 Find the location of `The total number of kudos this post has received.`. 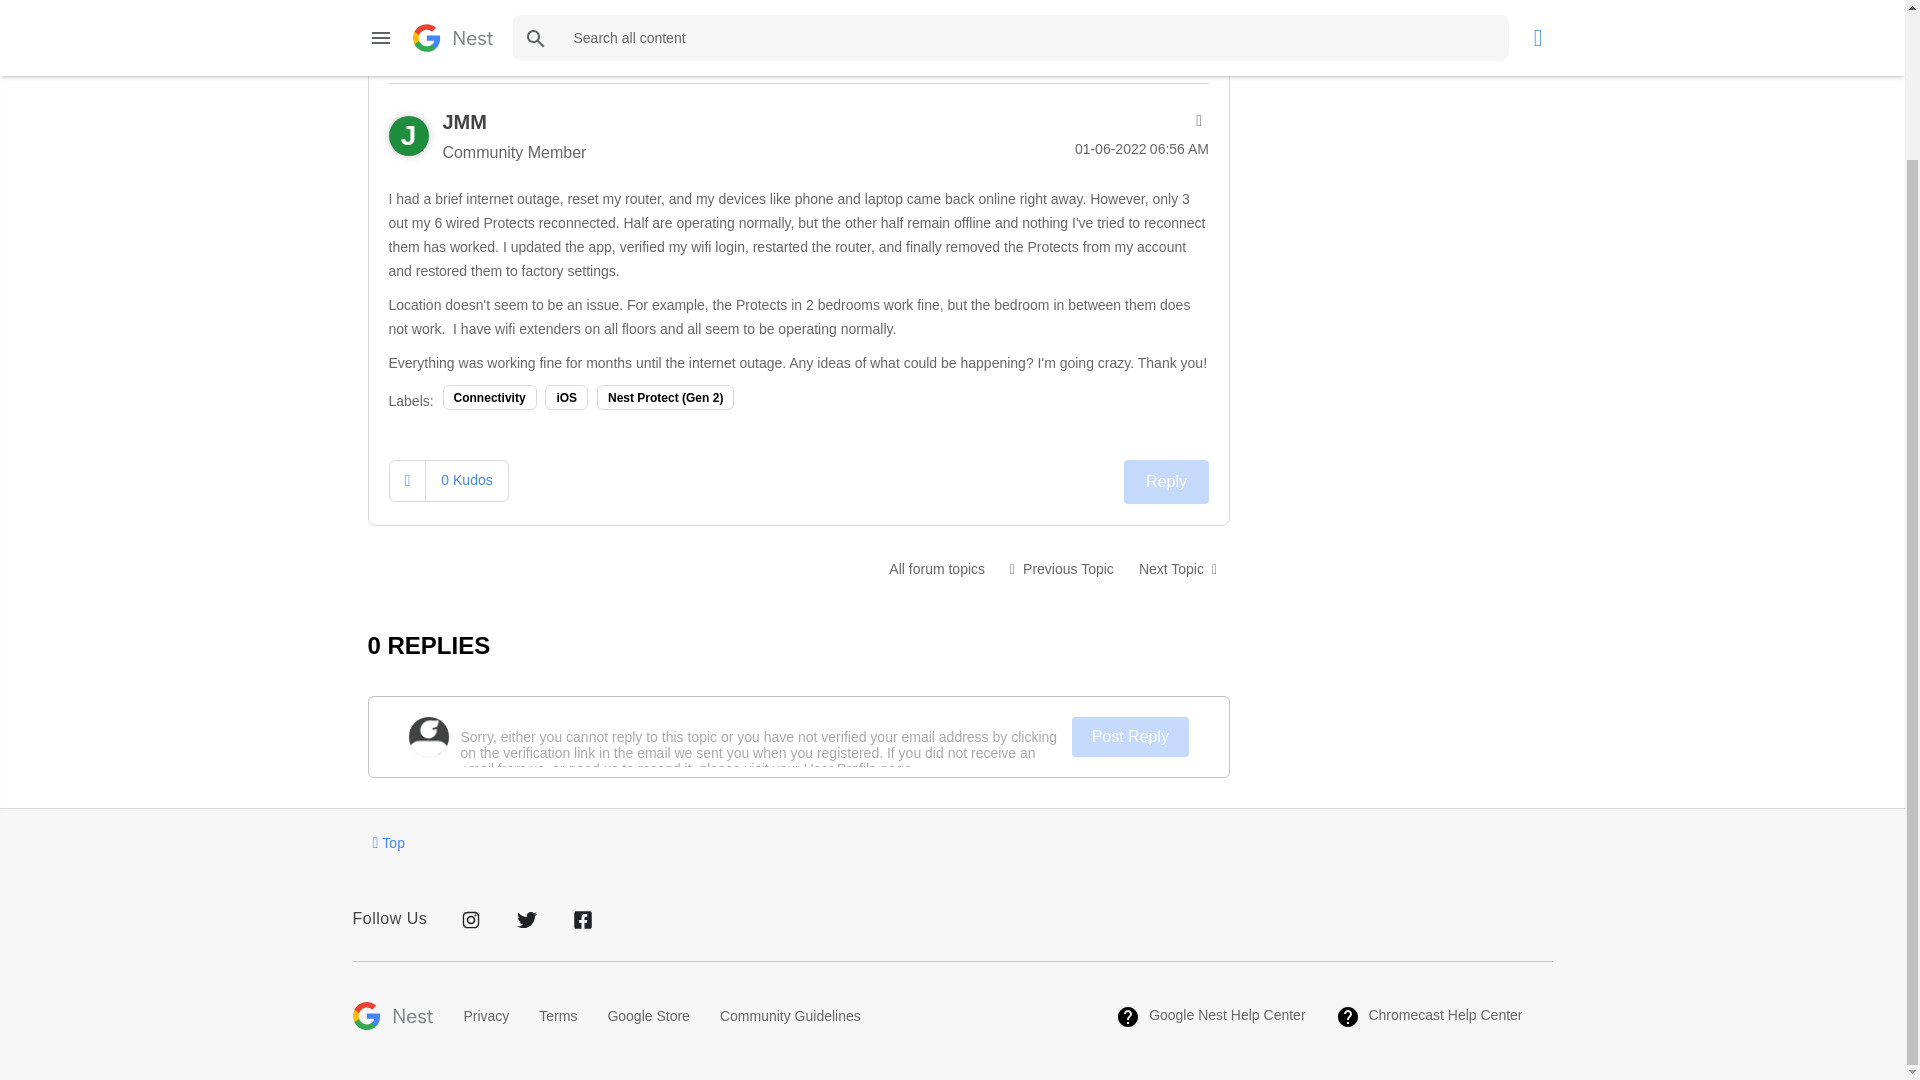

The total number of kudos this post has received. is located at coordinates (466, 480).